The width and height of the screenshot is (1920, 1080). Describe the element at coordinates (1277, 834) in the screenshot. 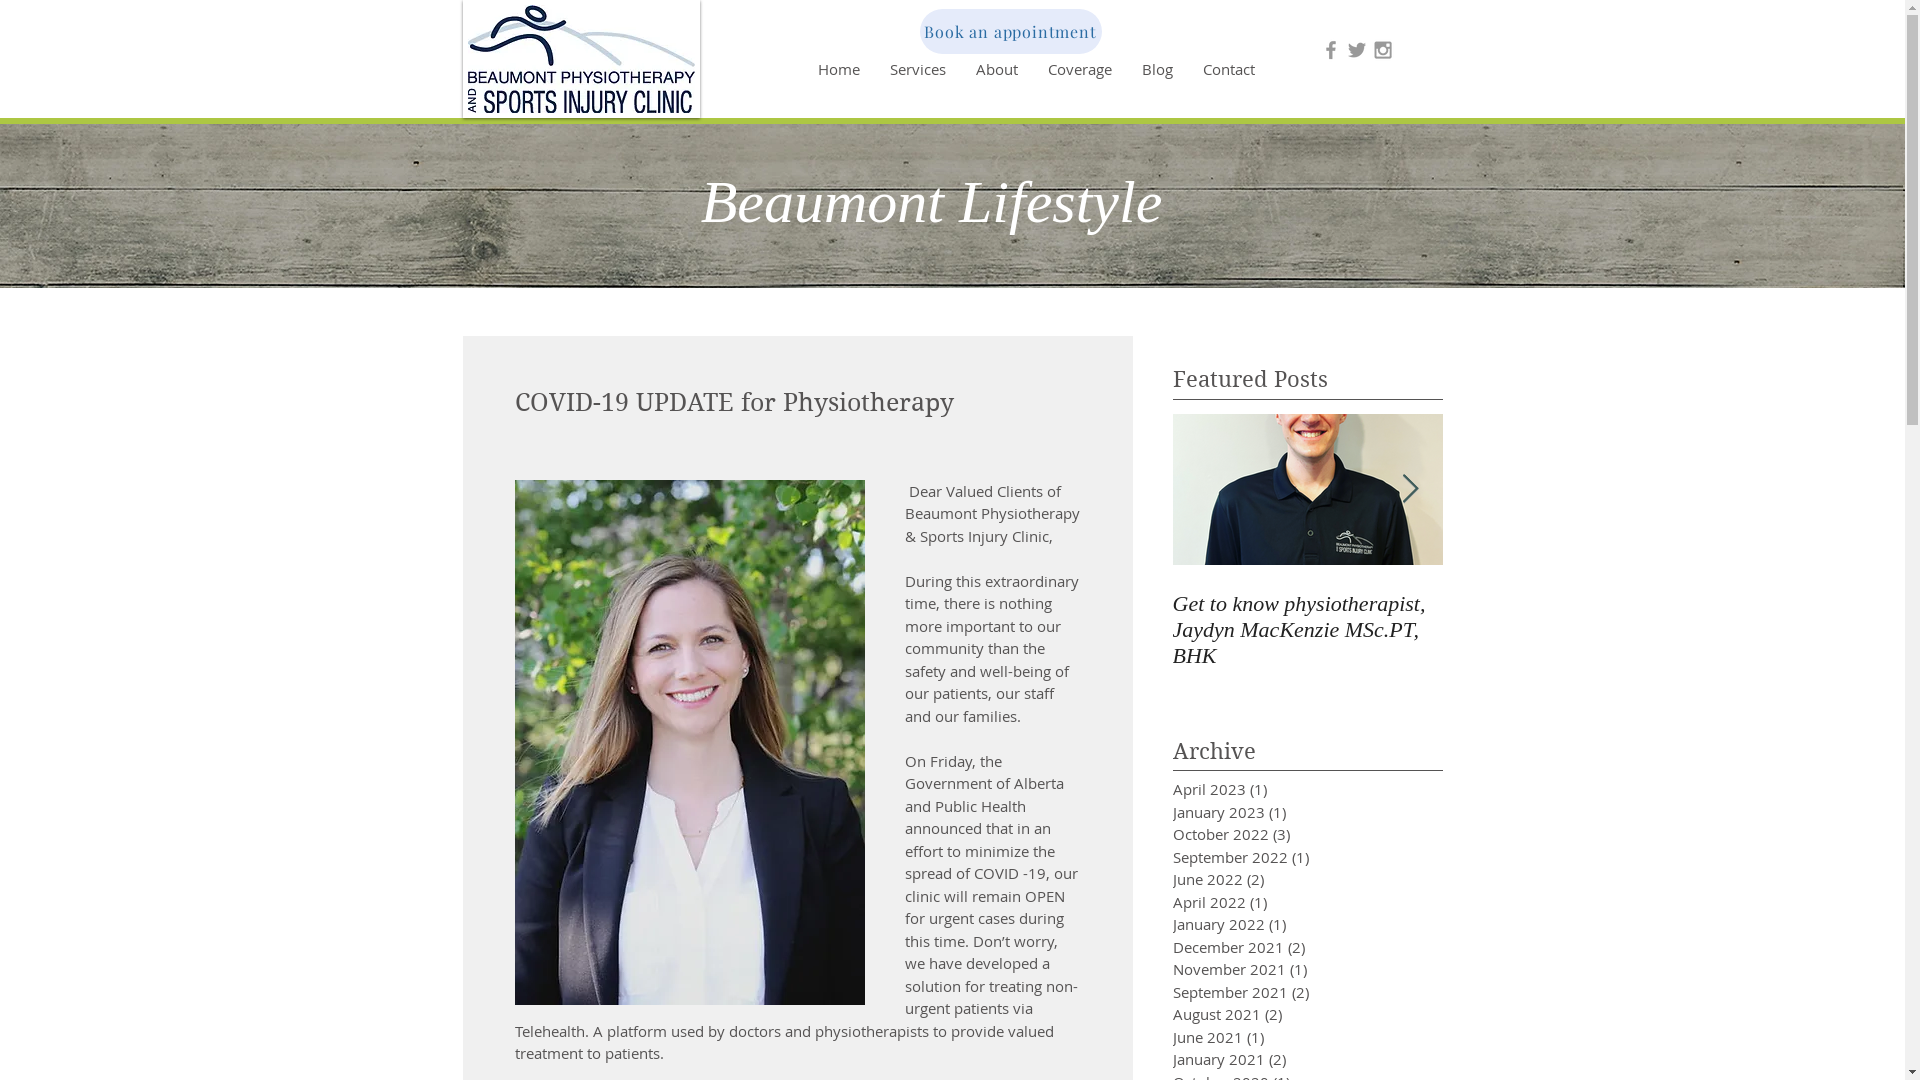

I see `October 2022 (3)` at that location.